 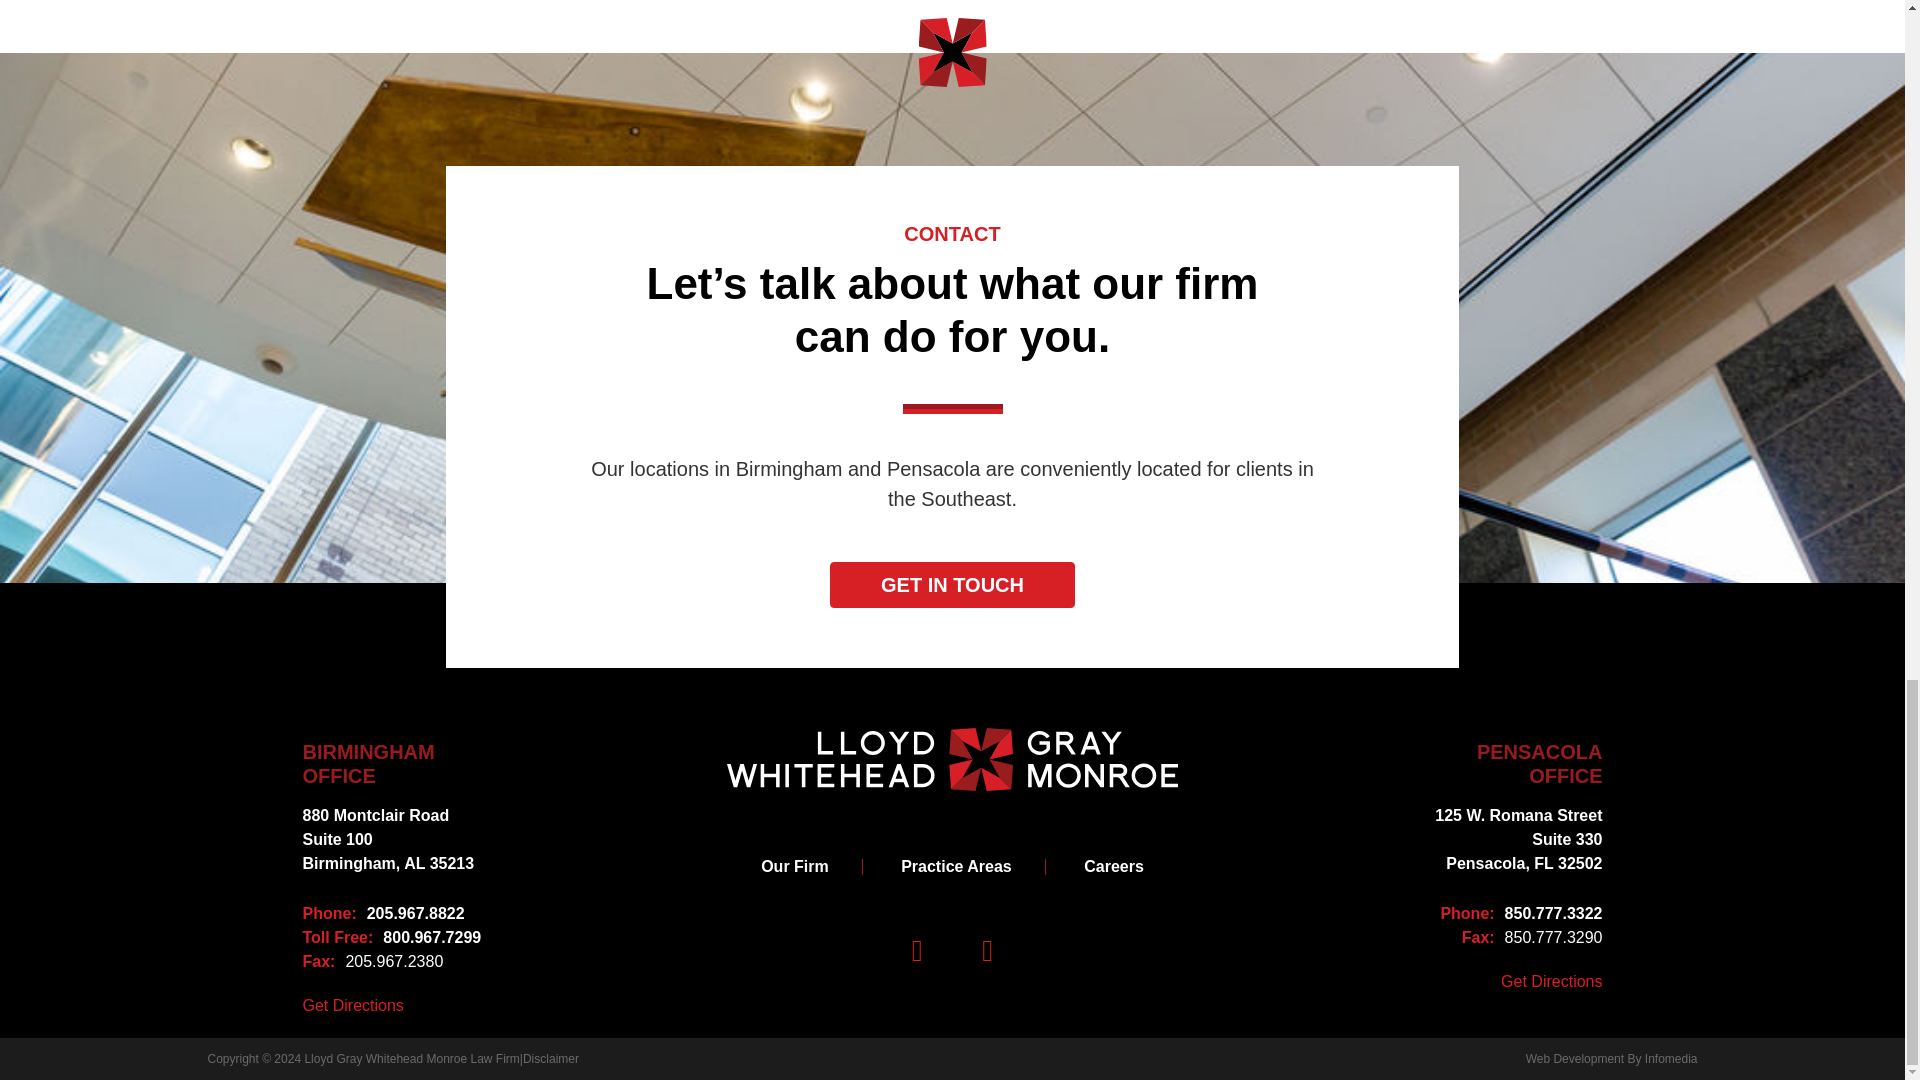 I want to click on Get Directions, so click(x=1507, y=764).